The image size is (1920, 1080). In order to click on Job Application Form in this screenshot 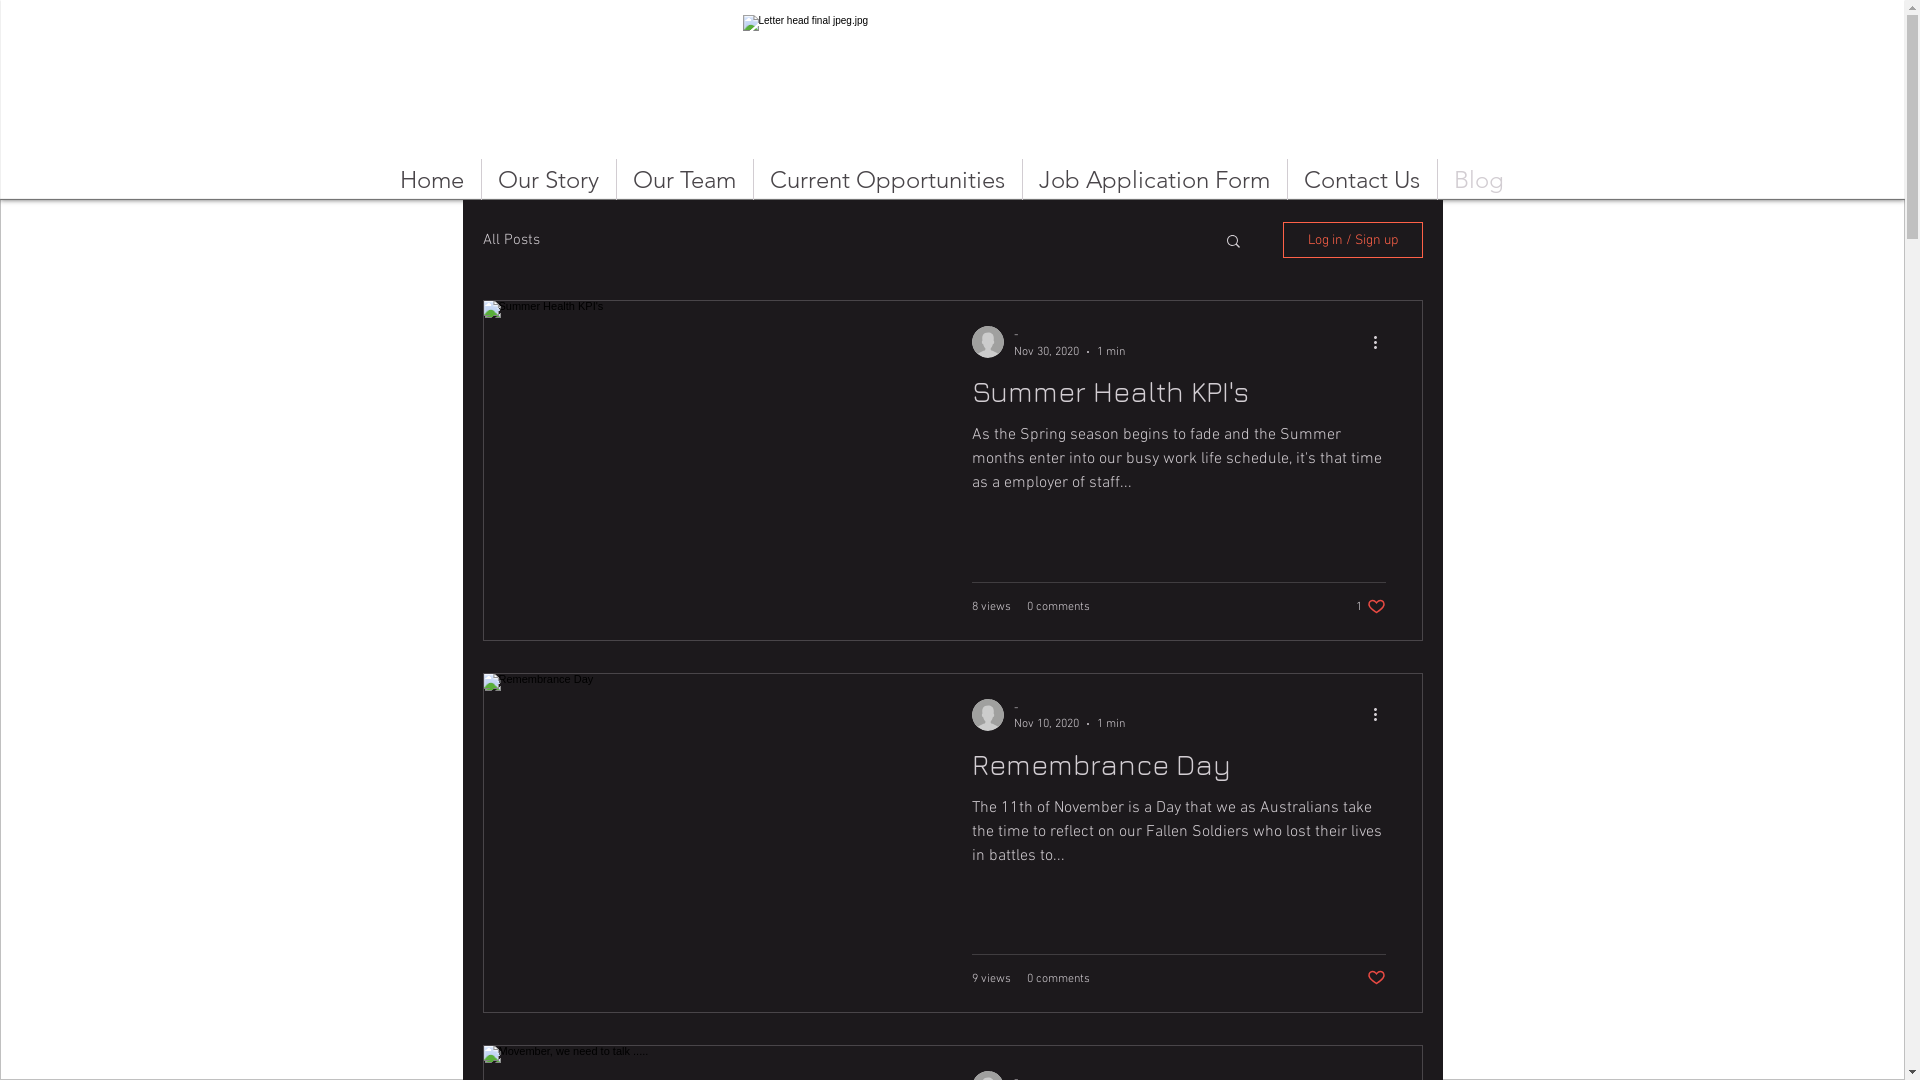, I will do `click(1154, 180)`.